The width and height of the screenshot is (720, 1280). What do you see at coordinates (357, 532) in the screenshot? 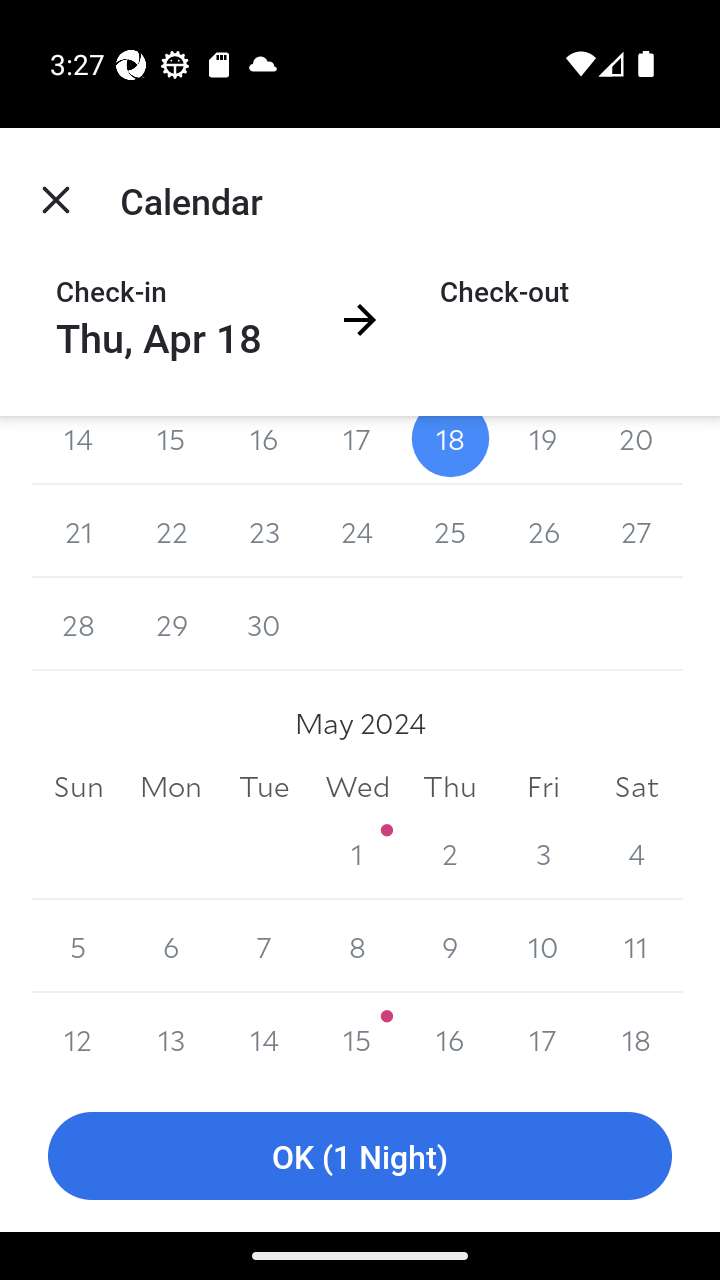
I see `24 24 April 2024` at bounding box center [357, 532].